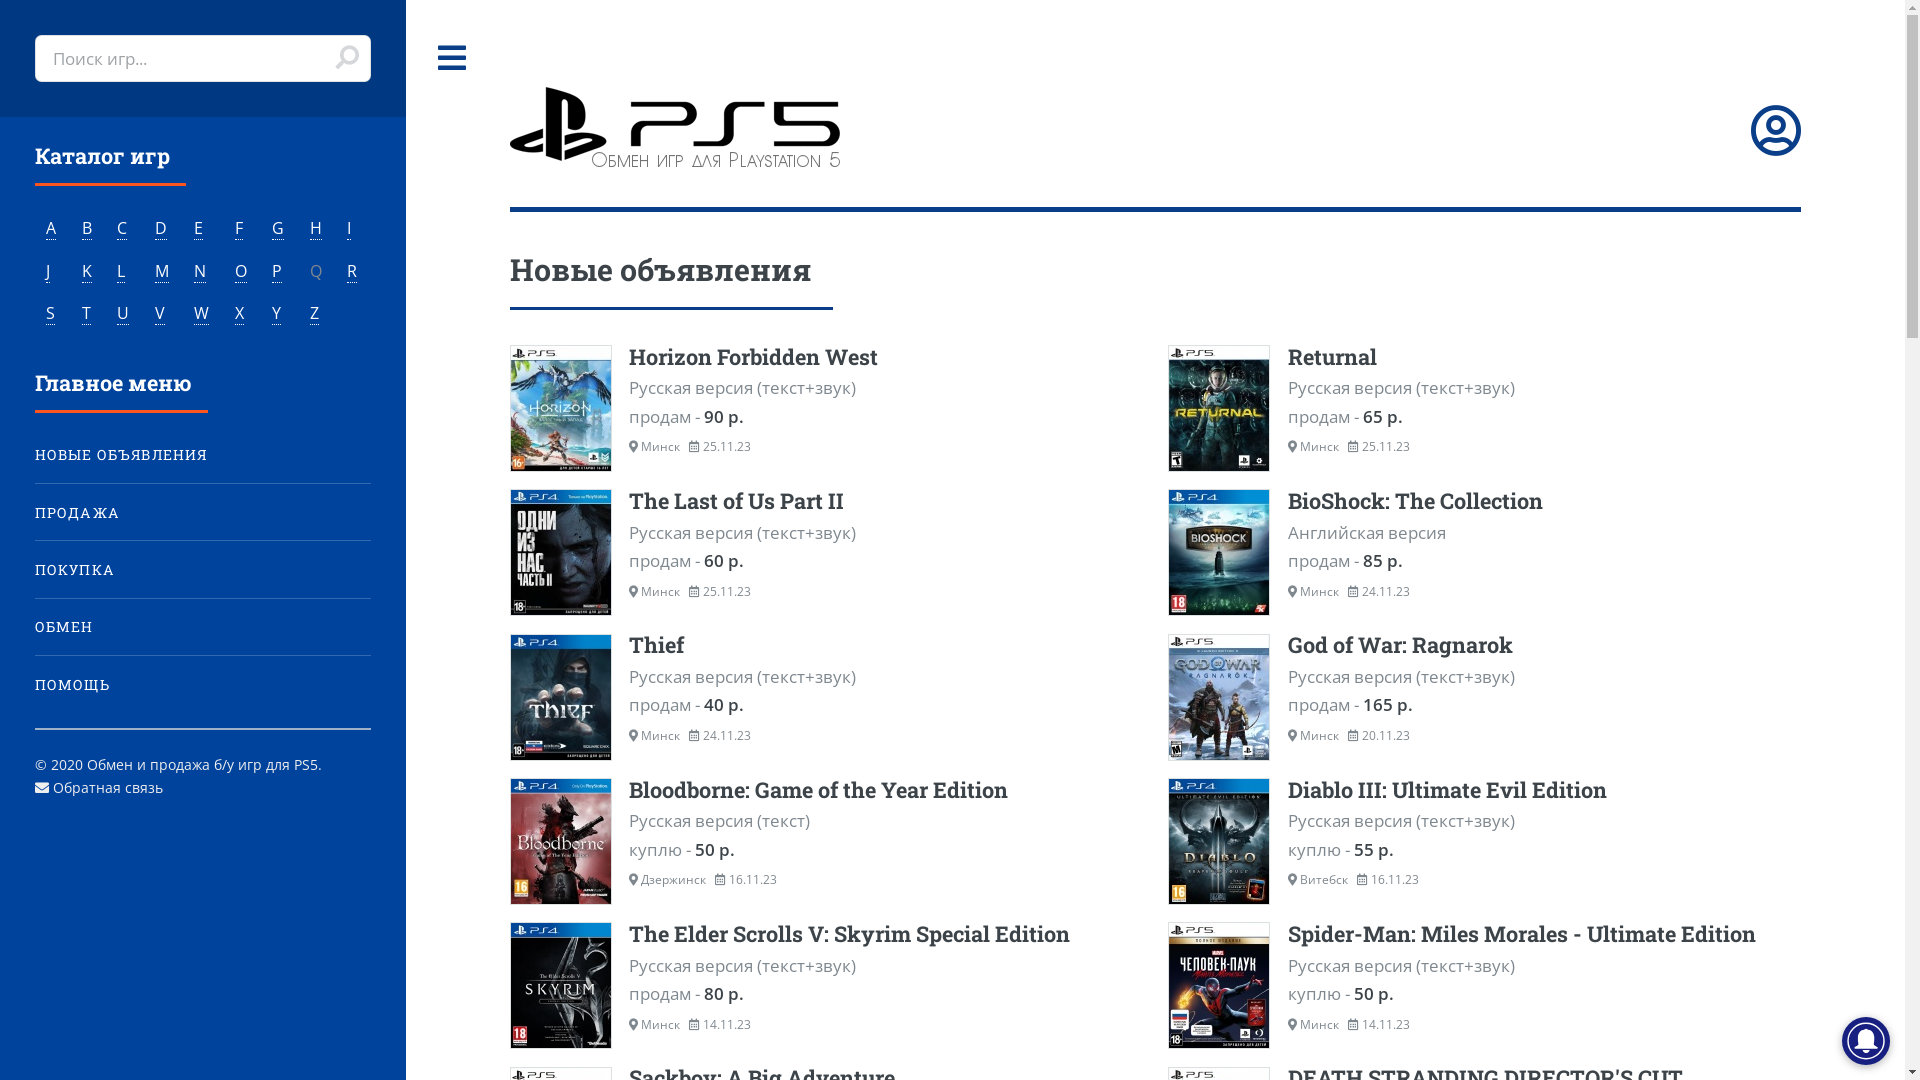  I want to click on Z, so click(314, 314).